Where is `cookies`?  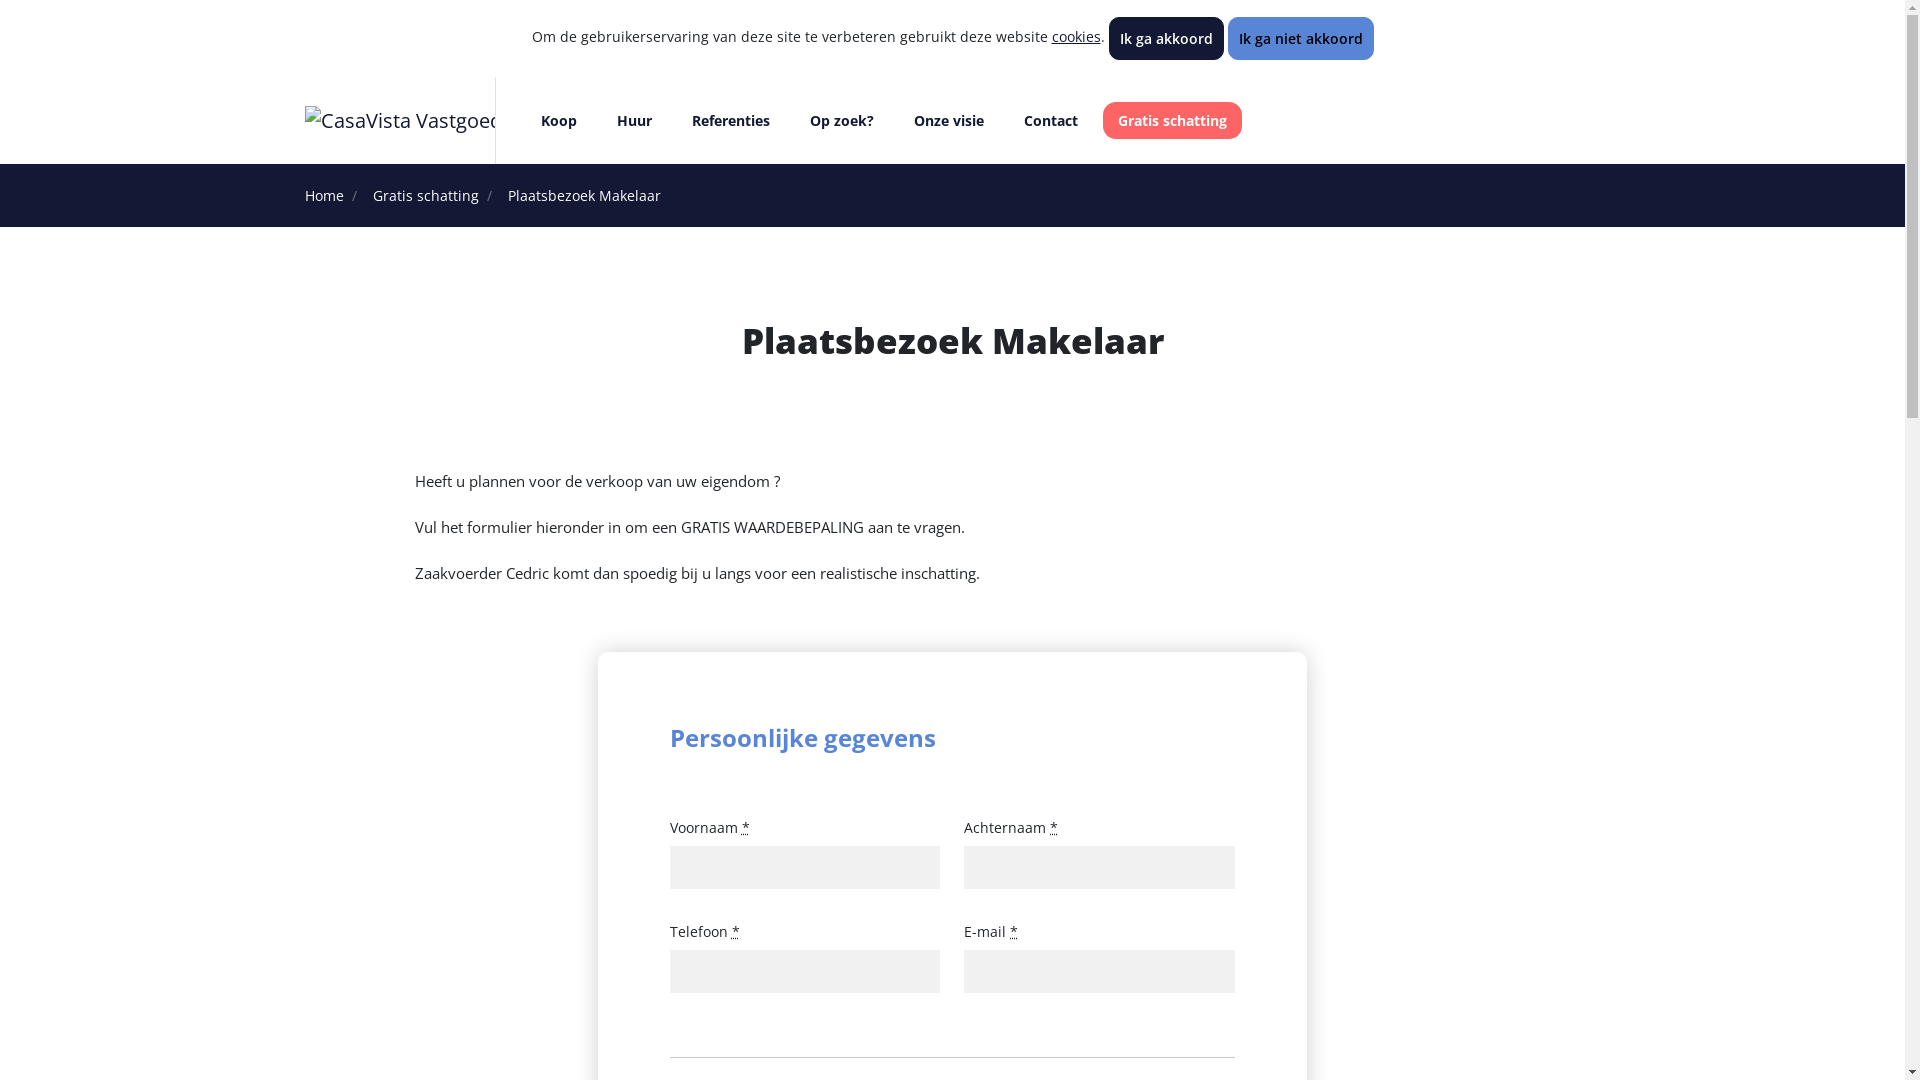
cookies is located at coordinates (1076, 36).